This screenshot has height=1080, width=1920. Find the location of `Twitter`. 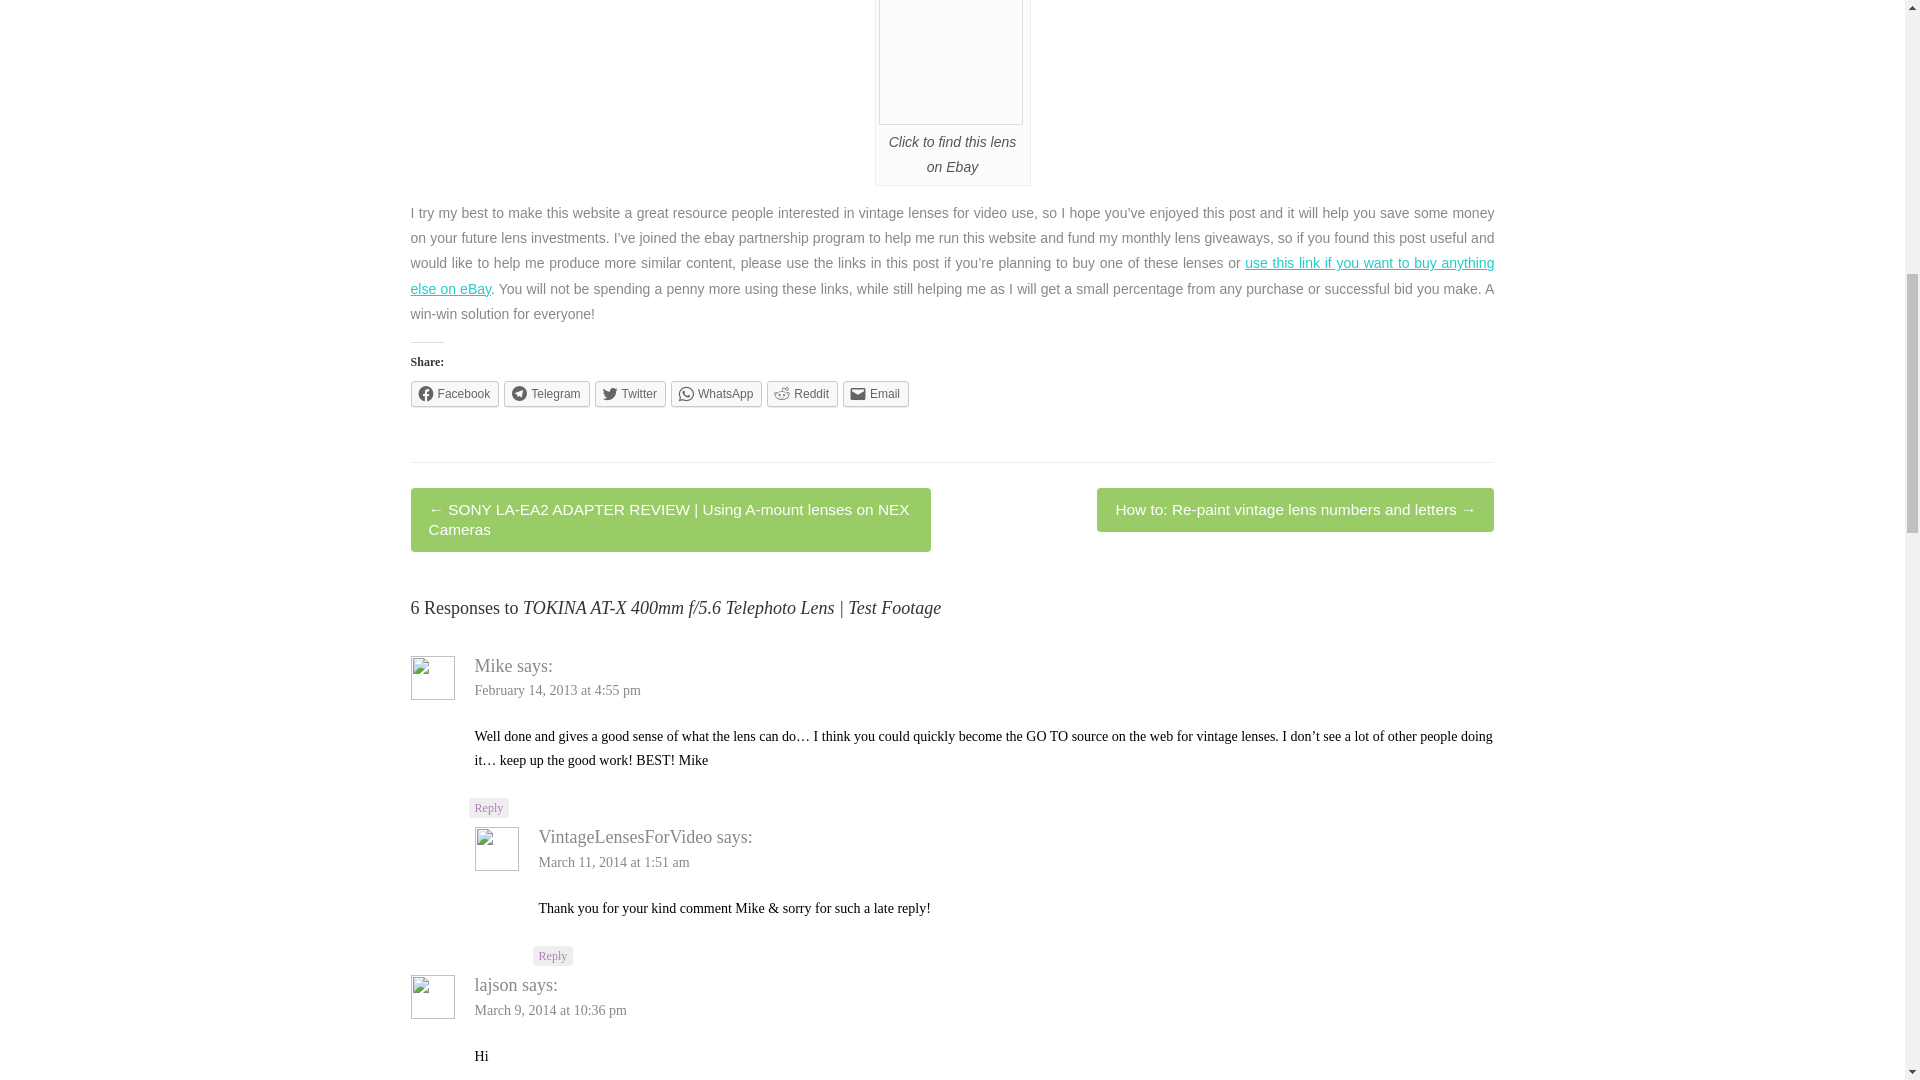

Twitter is located at coordinates (630, 394).